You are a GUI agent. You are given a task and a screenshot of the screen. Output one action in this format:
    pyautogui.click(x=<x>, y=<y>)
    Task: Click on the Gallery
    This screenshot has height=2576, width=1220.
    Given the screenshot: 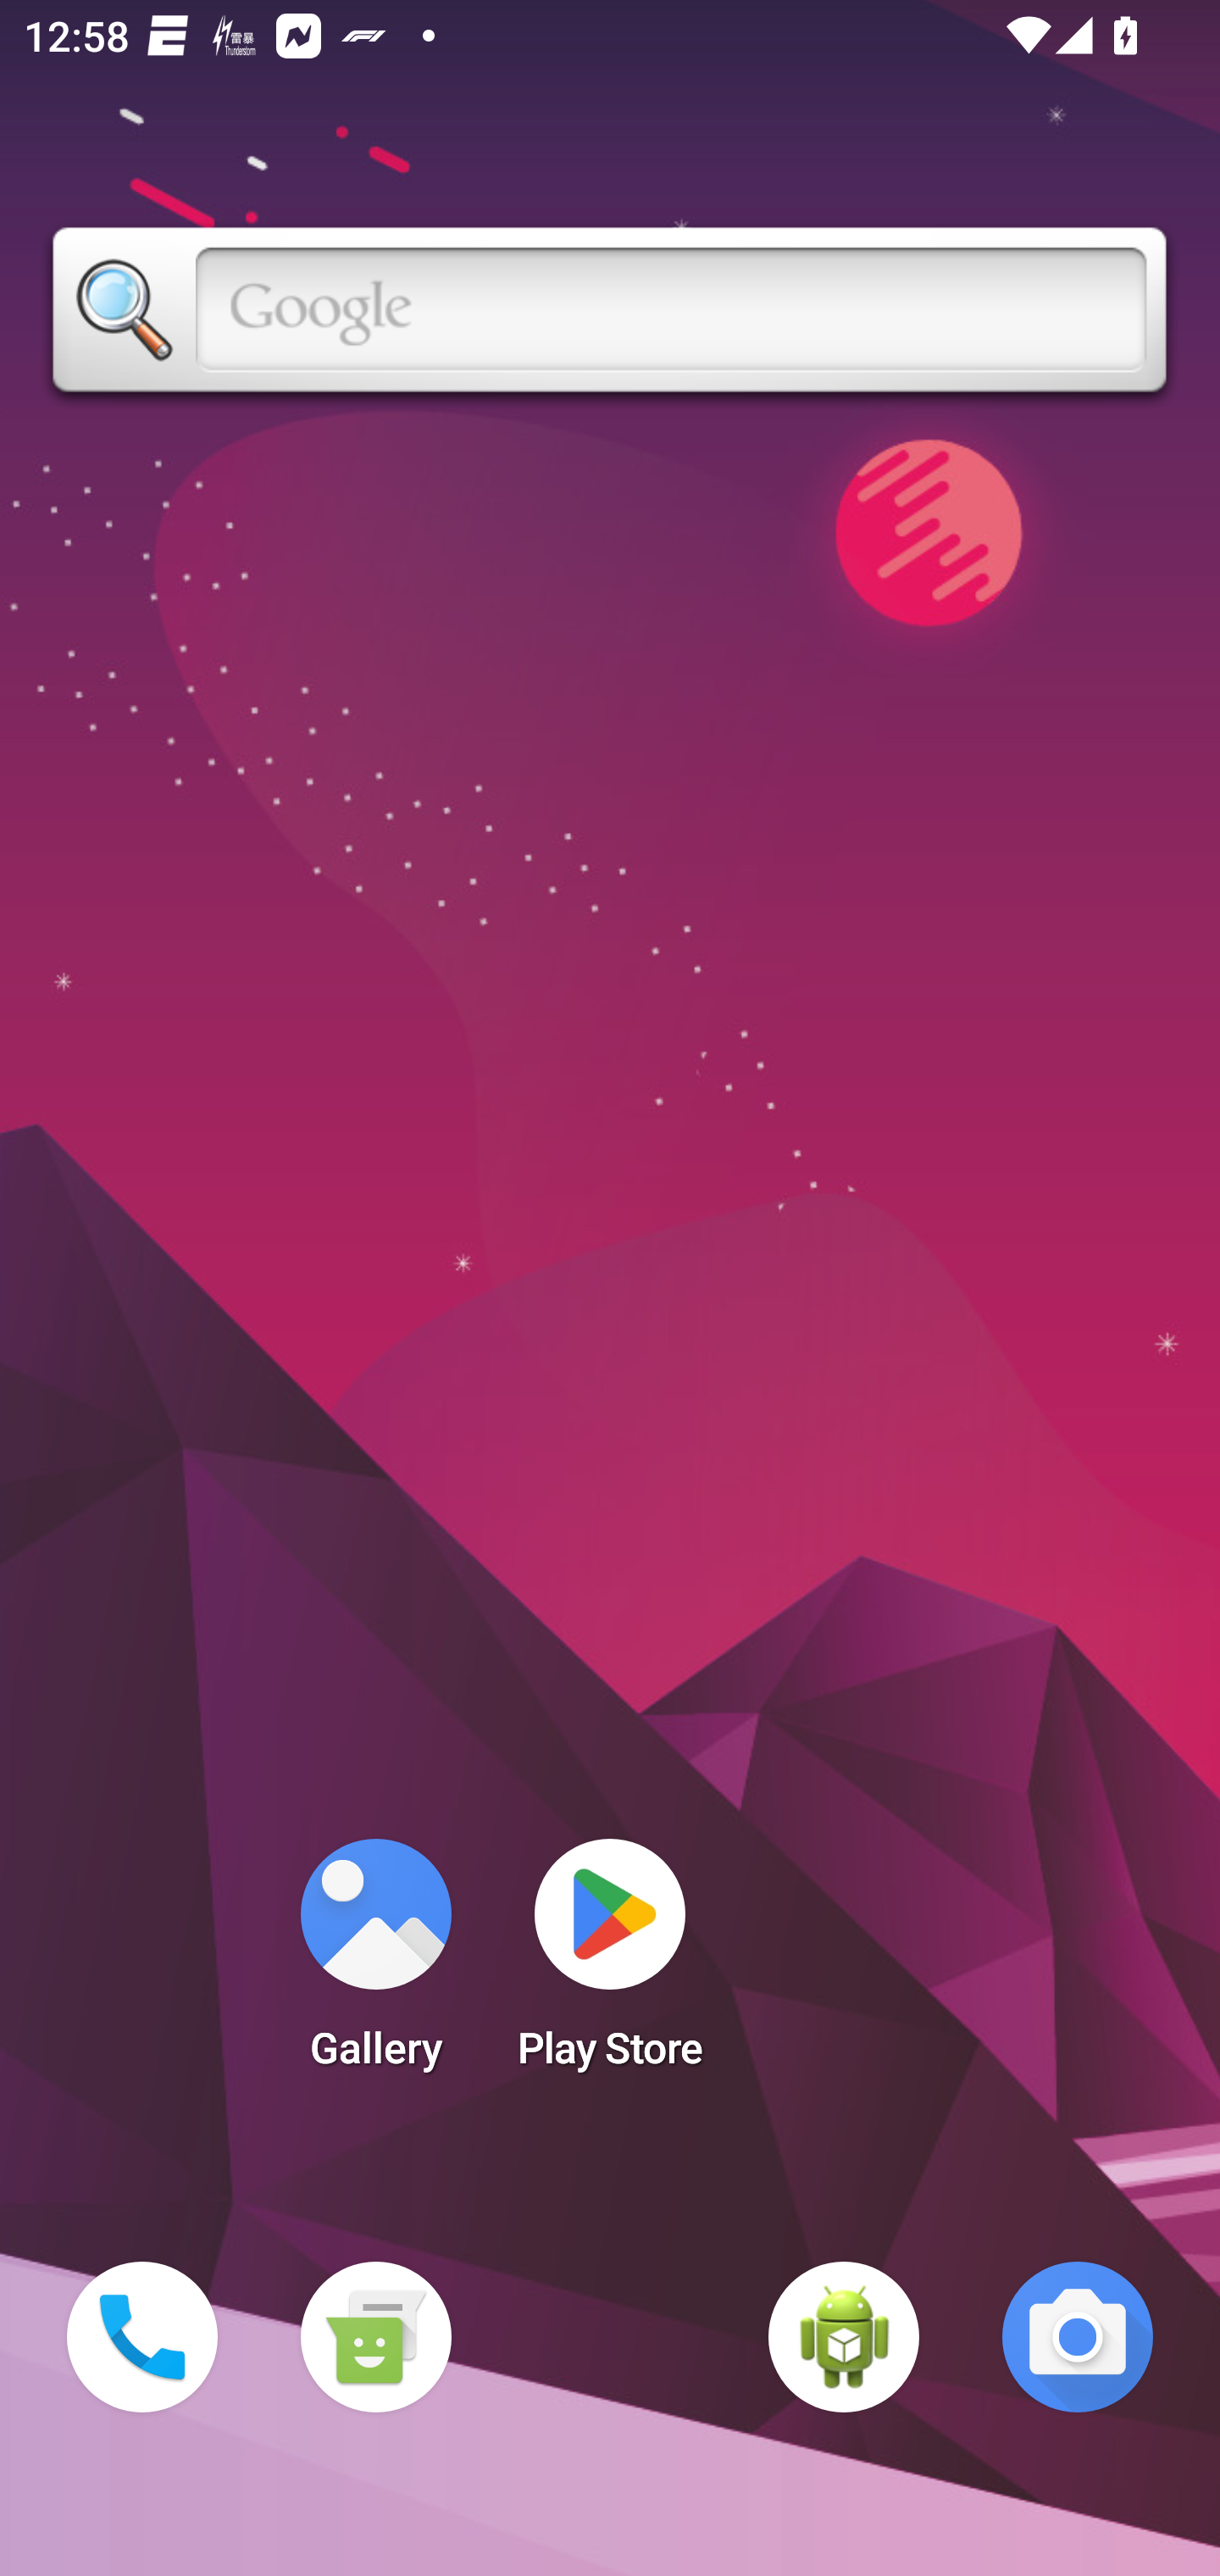 What is the action you would take?
    pyautogui.click(x=375, y=1964)
    